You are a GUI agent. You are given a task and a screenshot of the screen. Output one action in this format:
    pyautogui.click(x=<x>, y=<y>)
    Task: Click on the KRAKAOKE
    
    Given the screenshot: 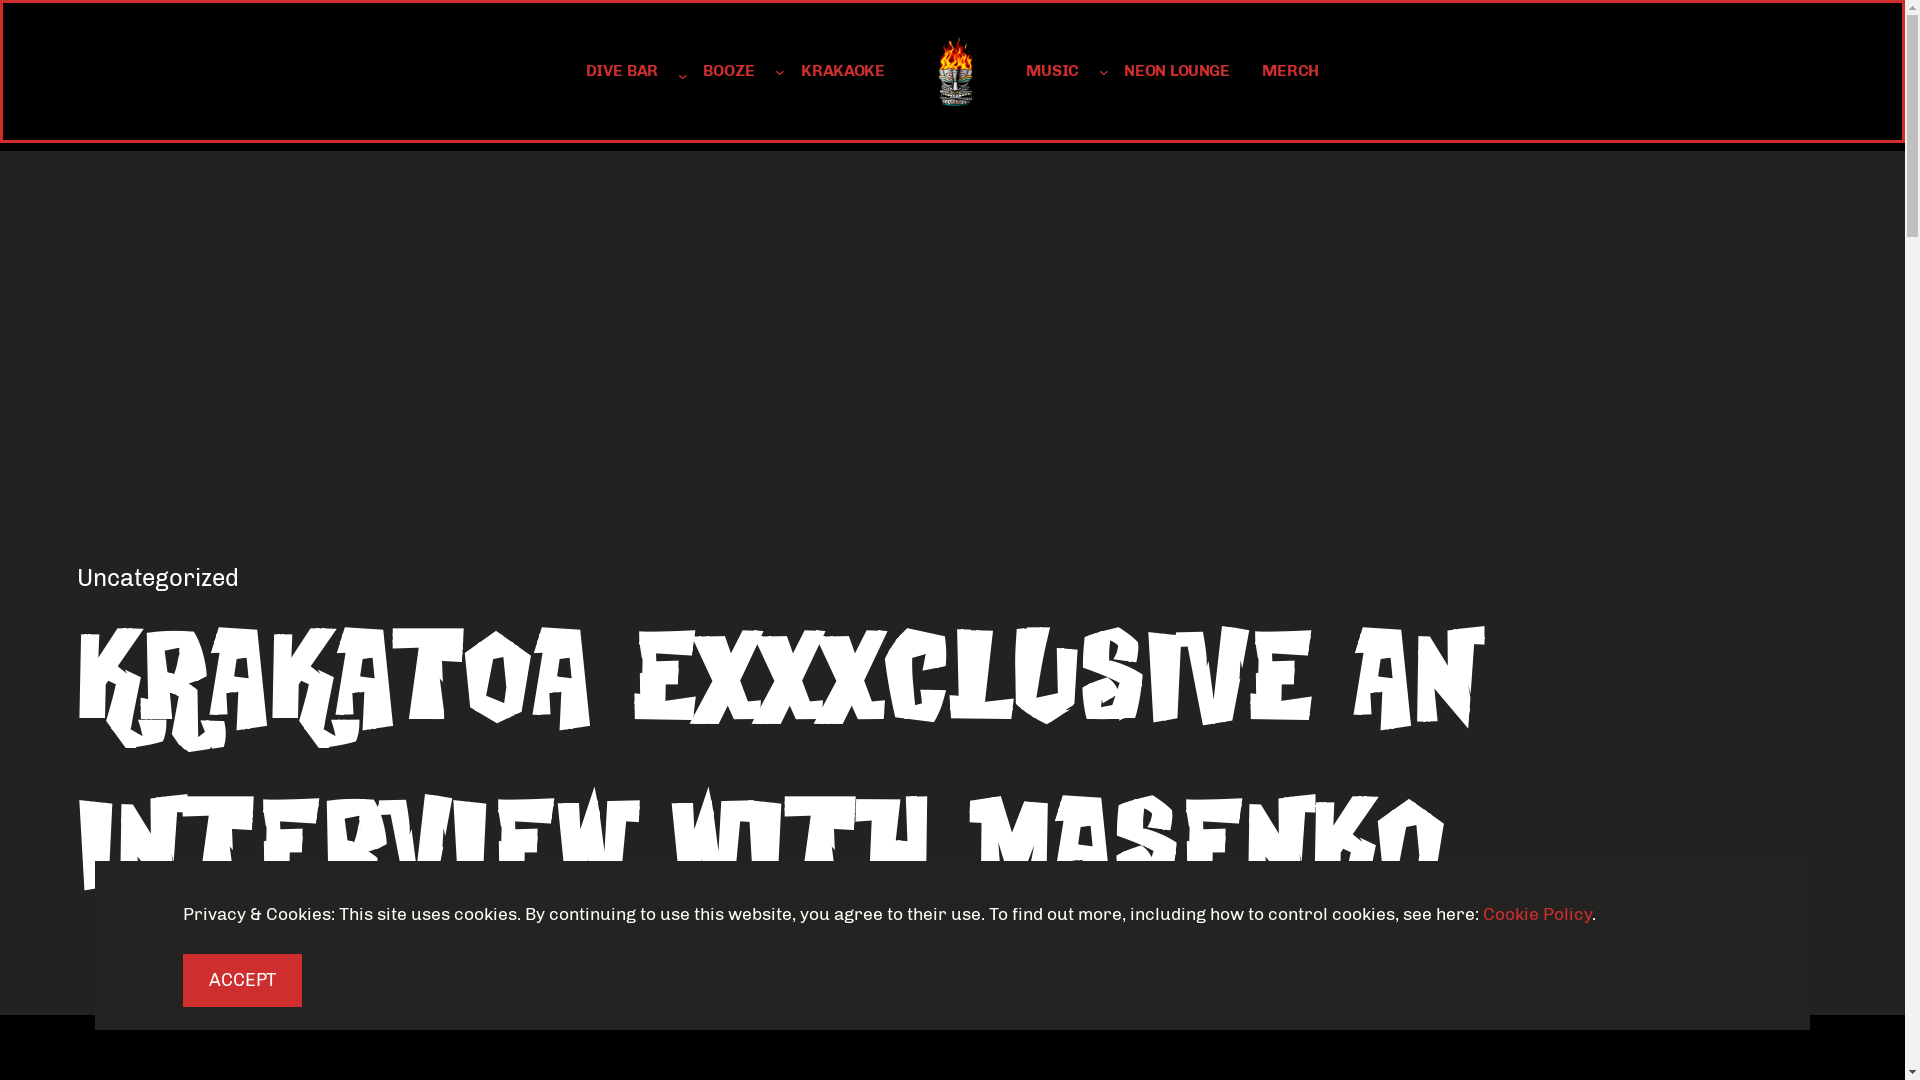 What is the action you would take?
    pyautogui.click(x=843, y=72)
    